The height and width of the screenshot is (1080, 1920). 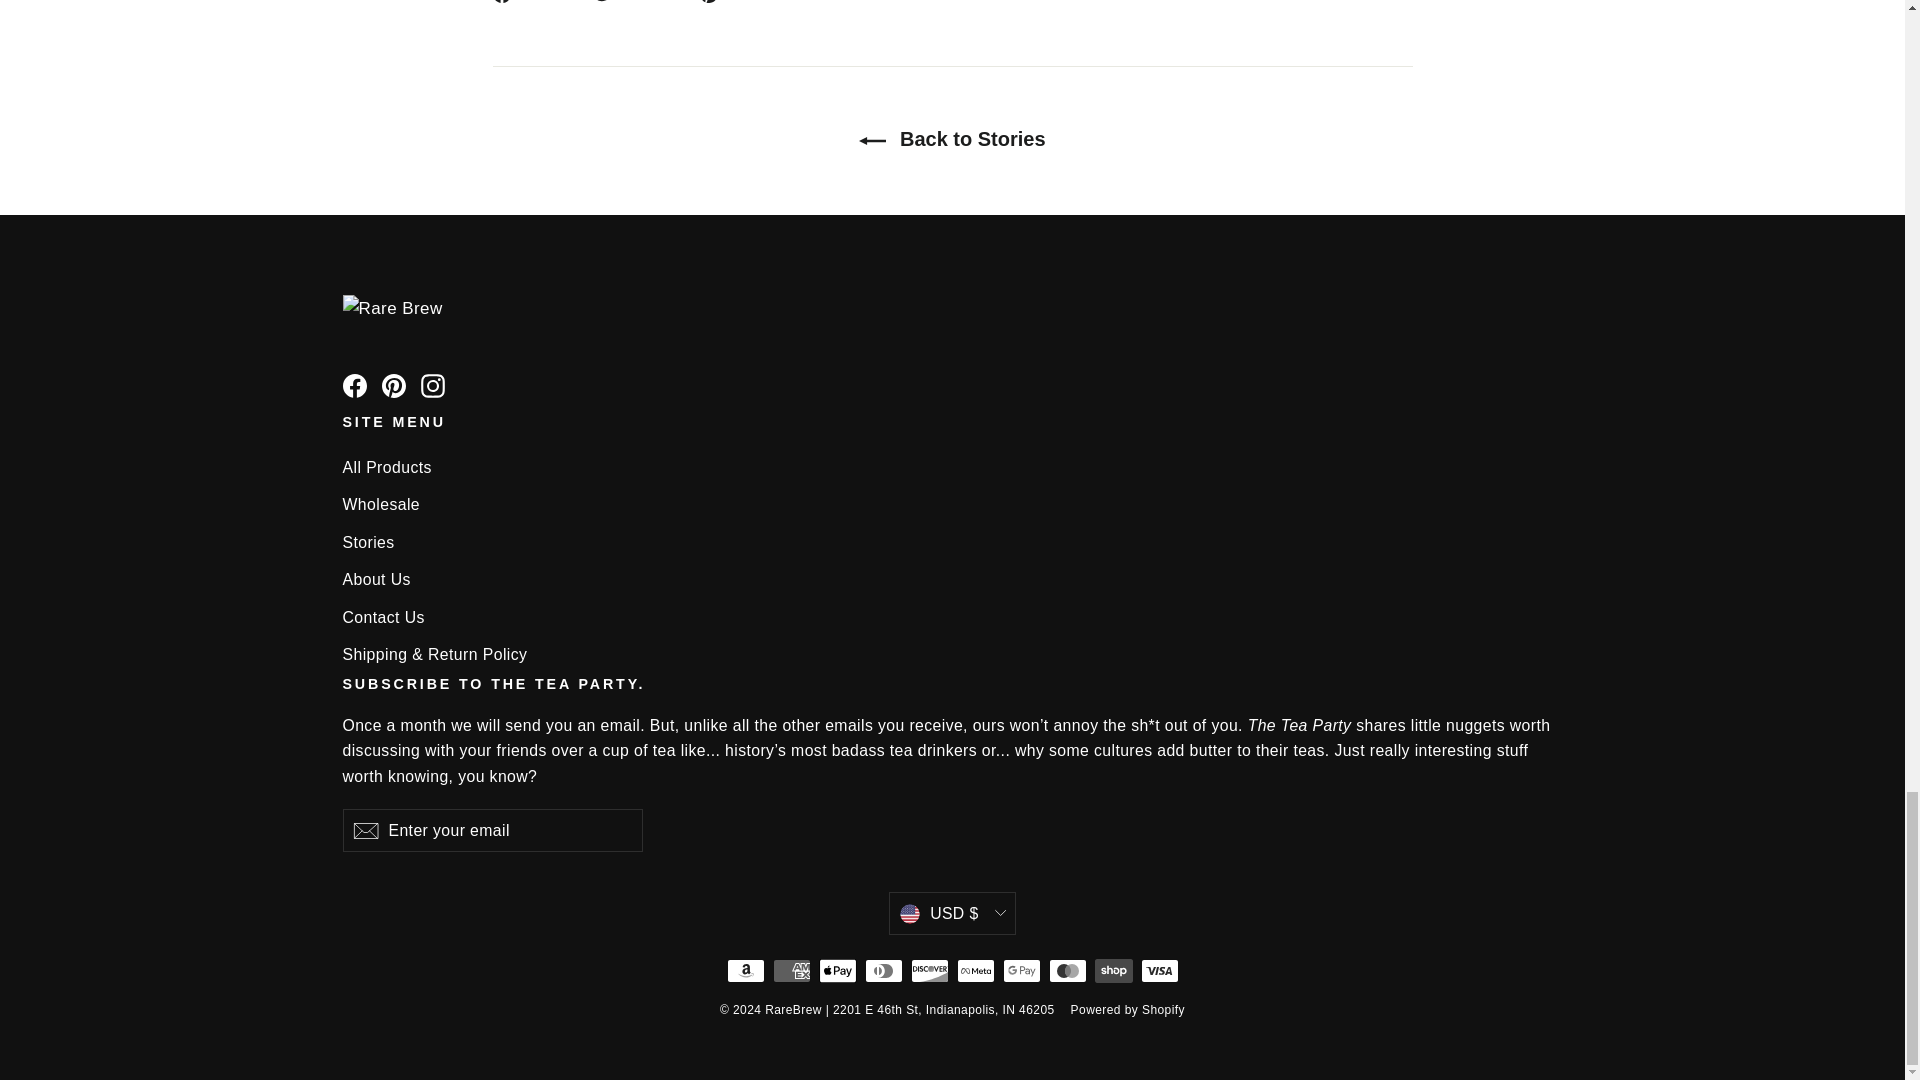 What do you see at coordinates (836, 970) in the screenshot?
I see `Apple Pay` at bounding box center [836, 970].